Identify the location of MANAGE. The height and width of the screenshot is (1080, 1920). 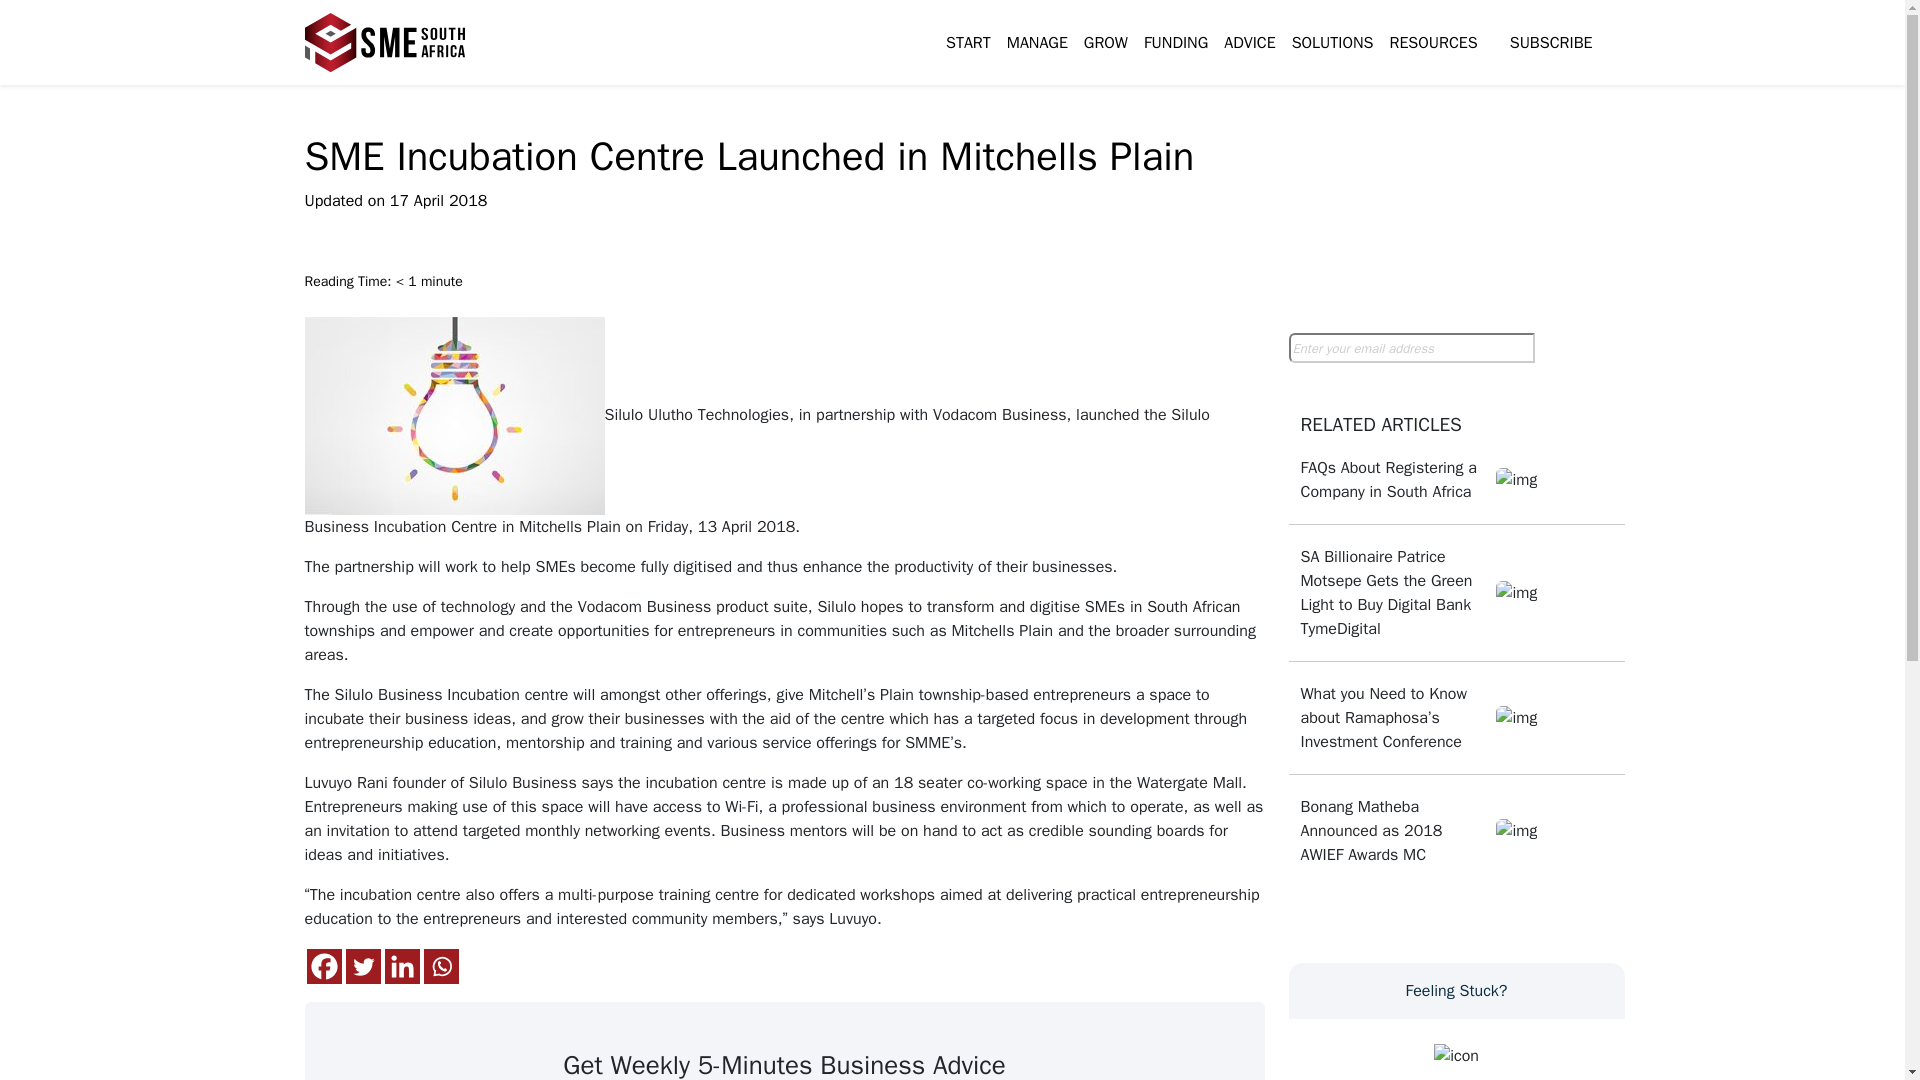
(1036, 42).